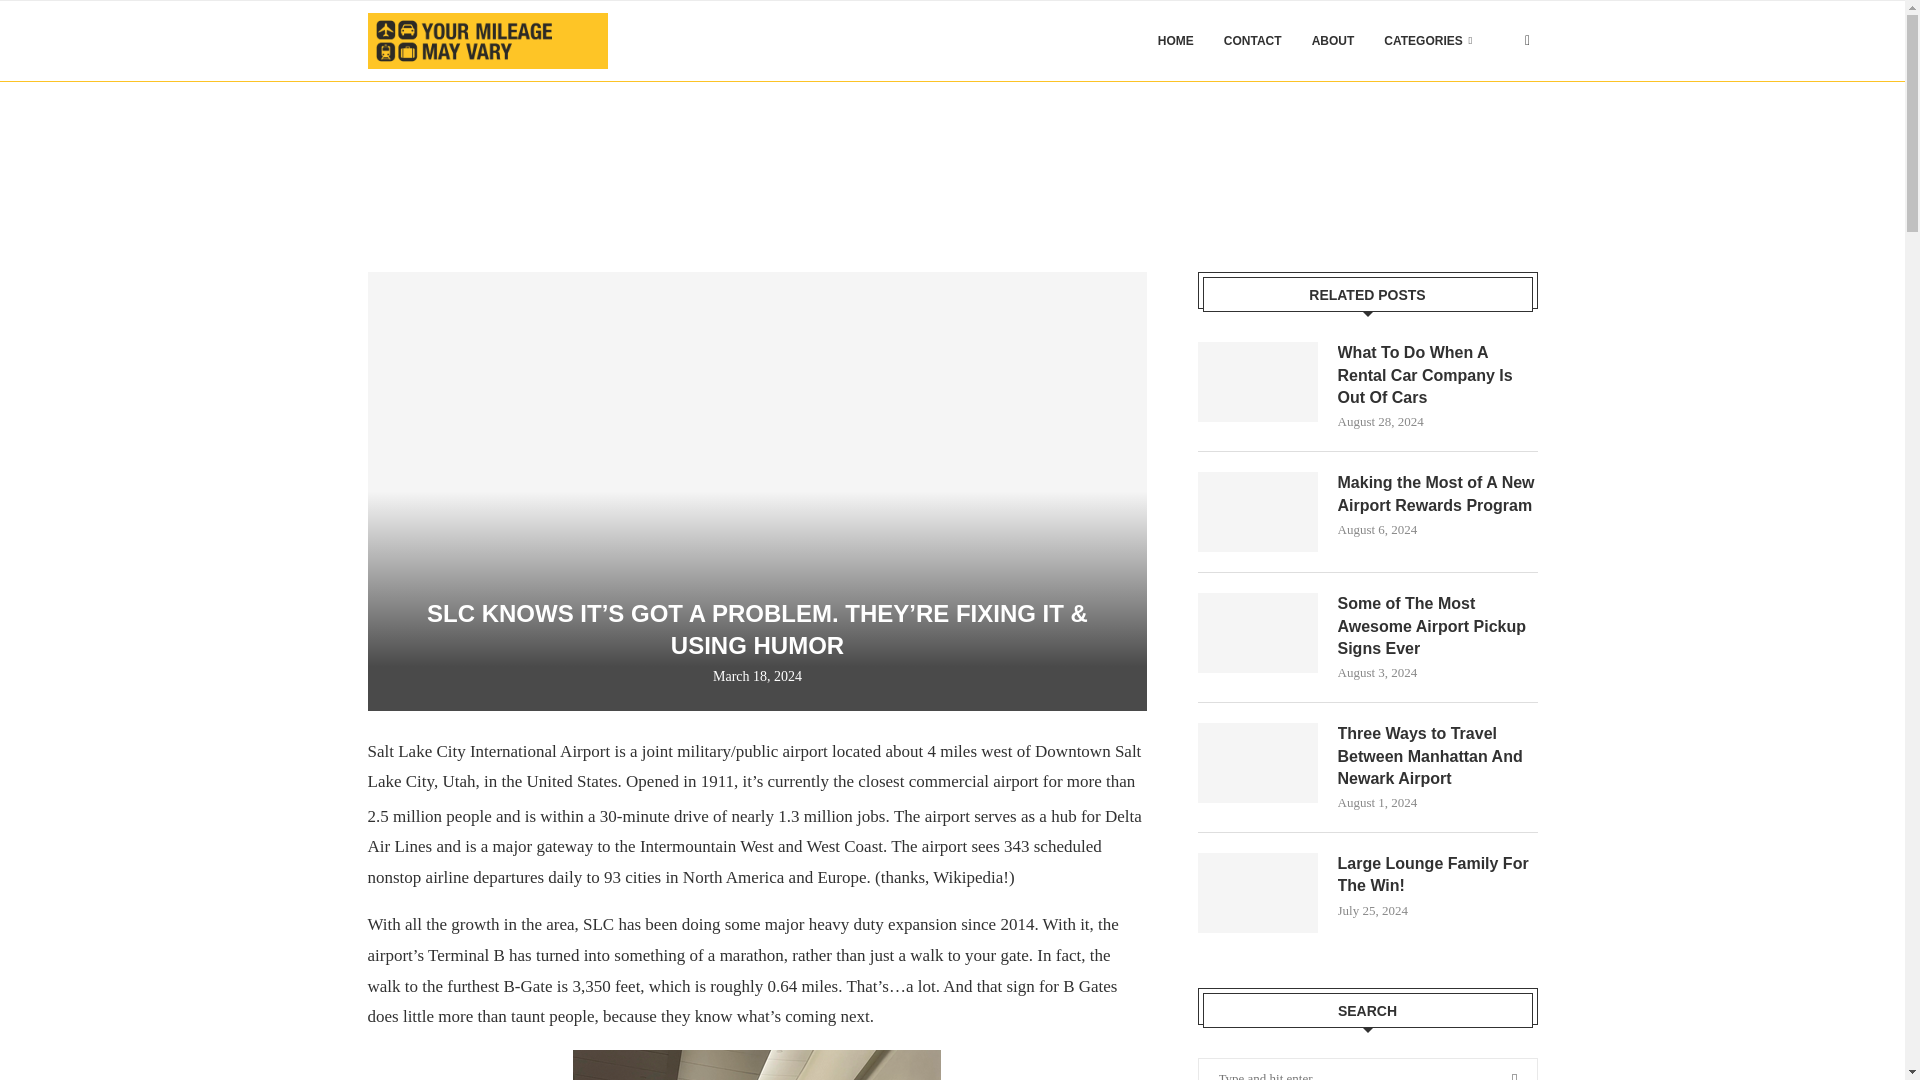 The width and height of the screenshot is (1920, 1080). I want to click on Making the Most of A New Airport Rewards Program, so click(1438, 494).